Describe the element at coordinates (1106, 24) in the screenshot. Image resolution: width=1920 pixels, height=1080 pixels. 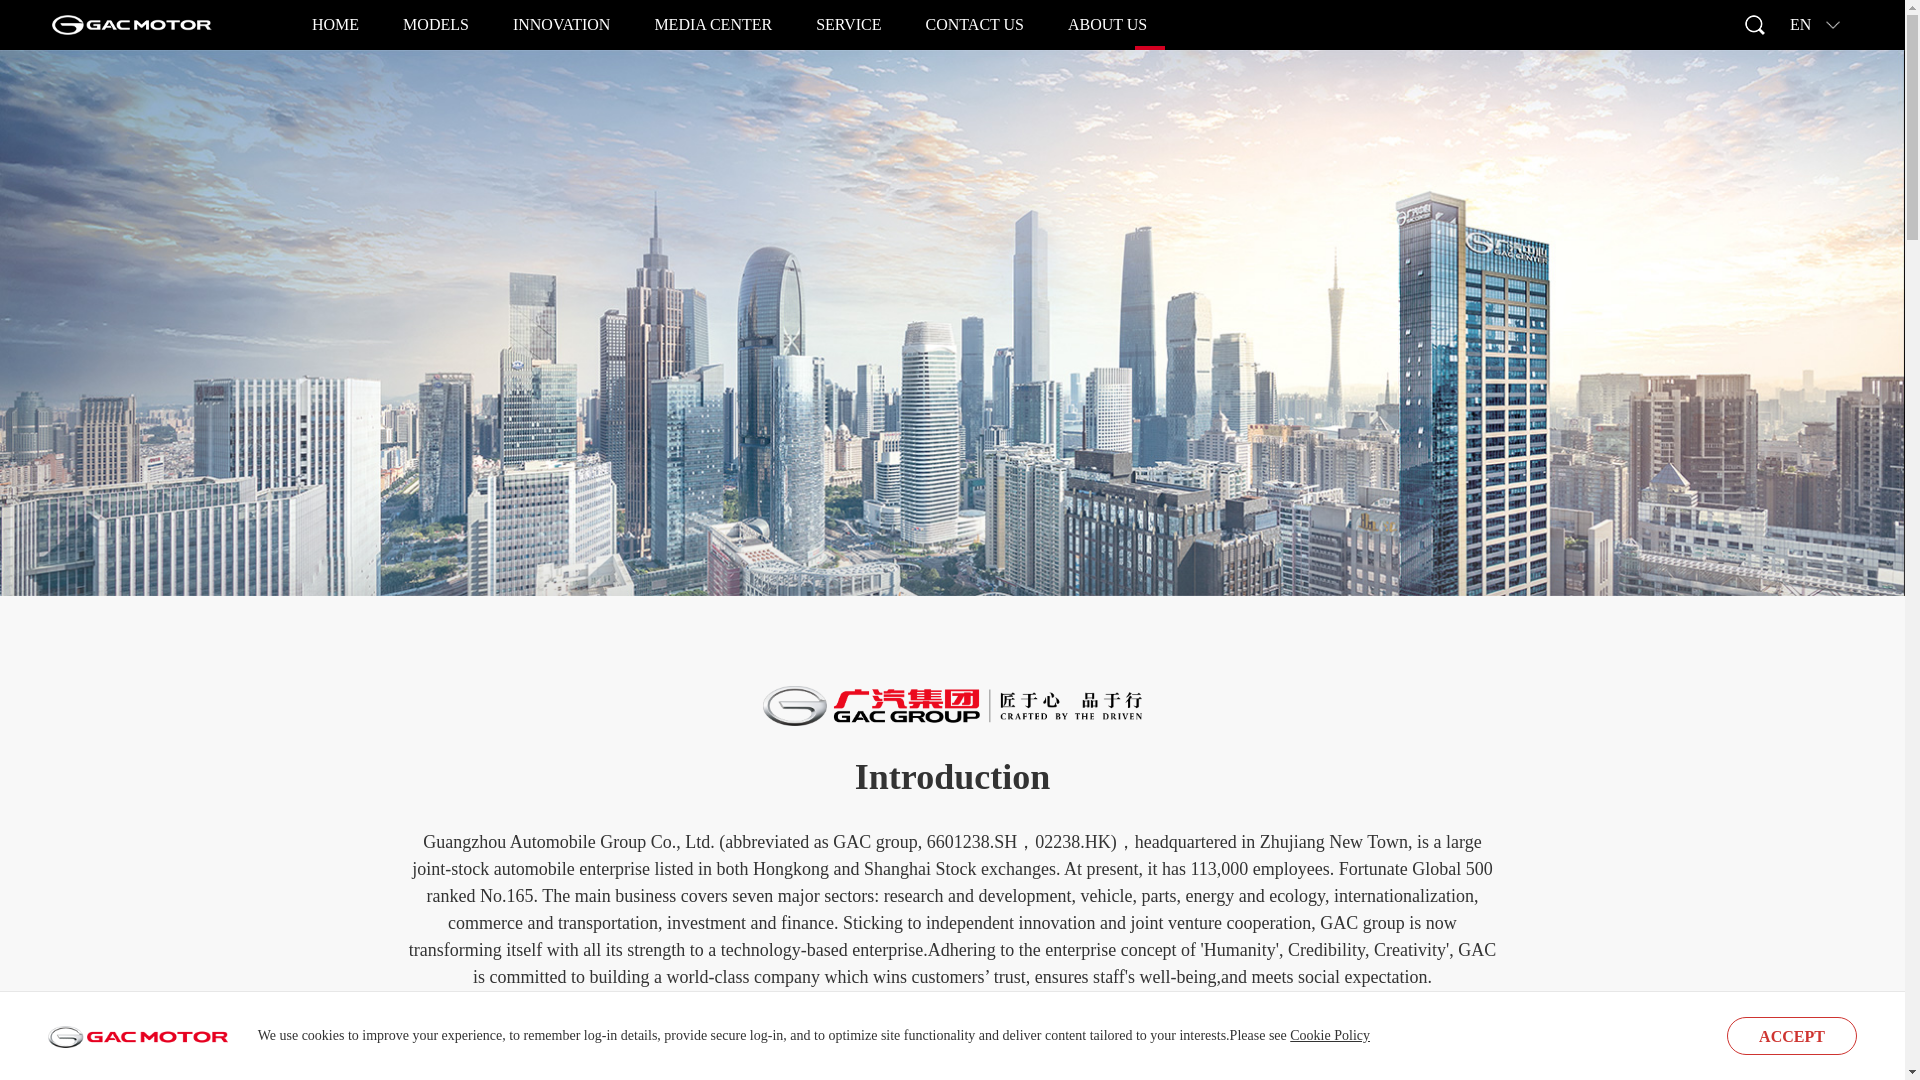
I see `ABOUT US` at that location.